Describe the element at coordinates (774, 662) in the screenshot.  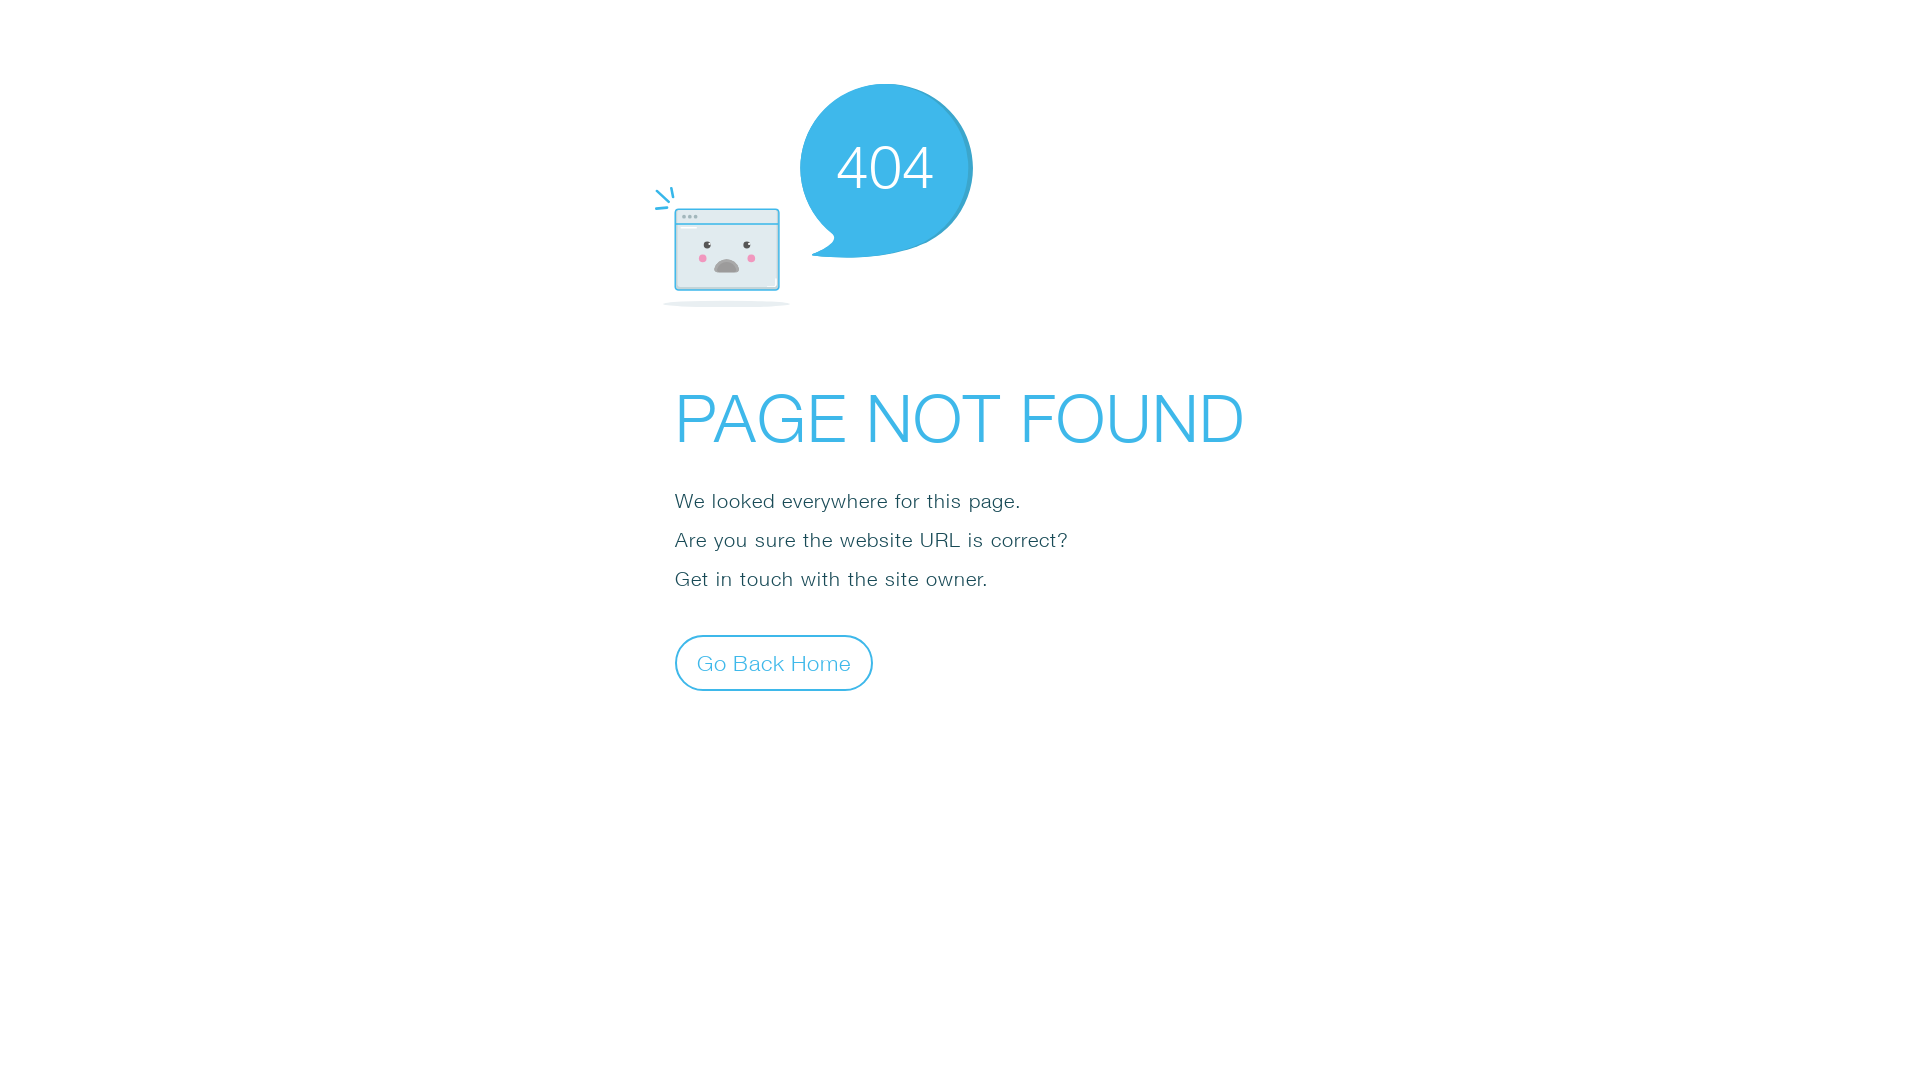
I see `Go Back Home` at that location.